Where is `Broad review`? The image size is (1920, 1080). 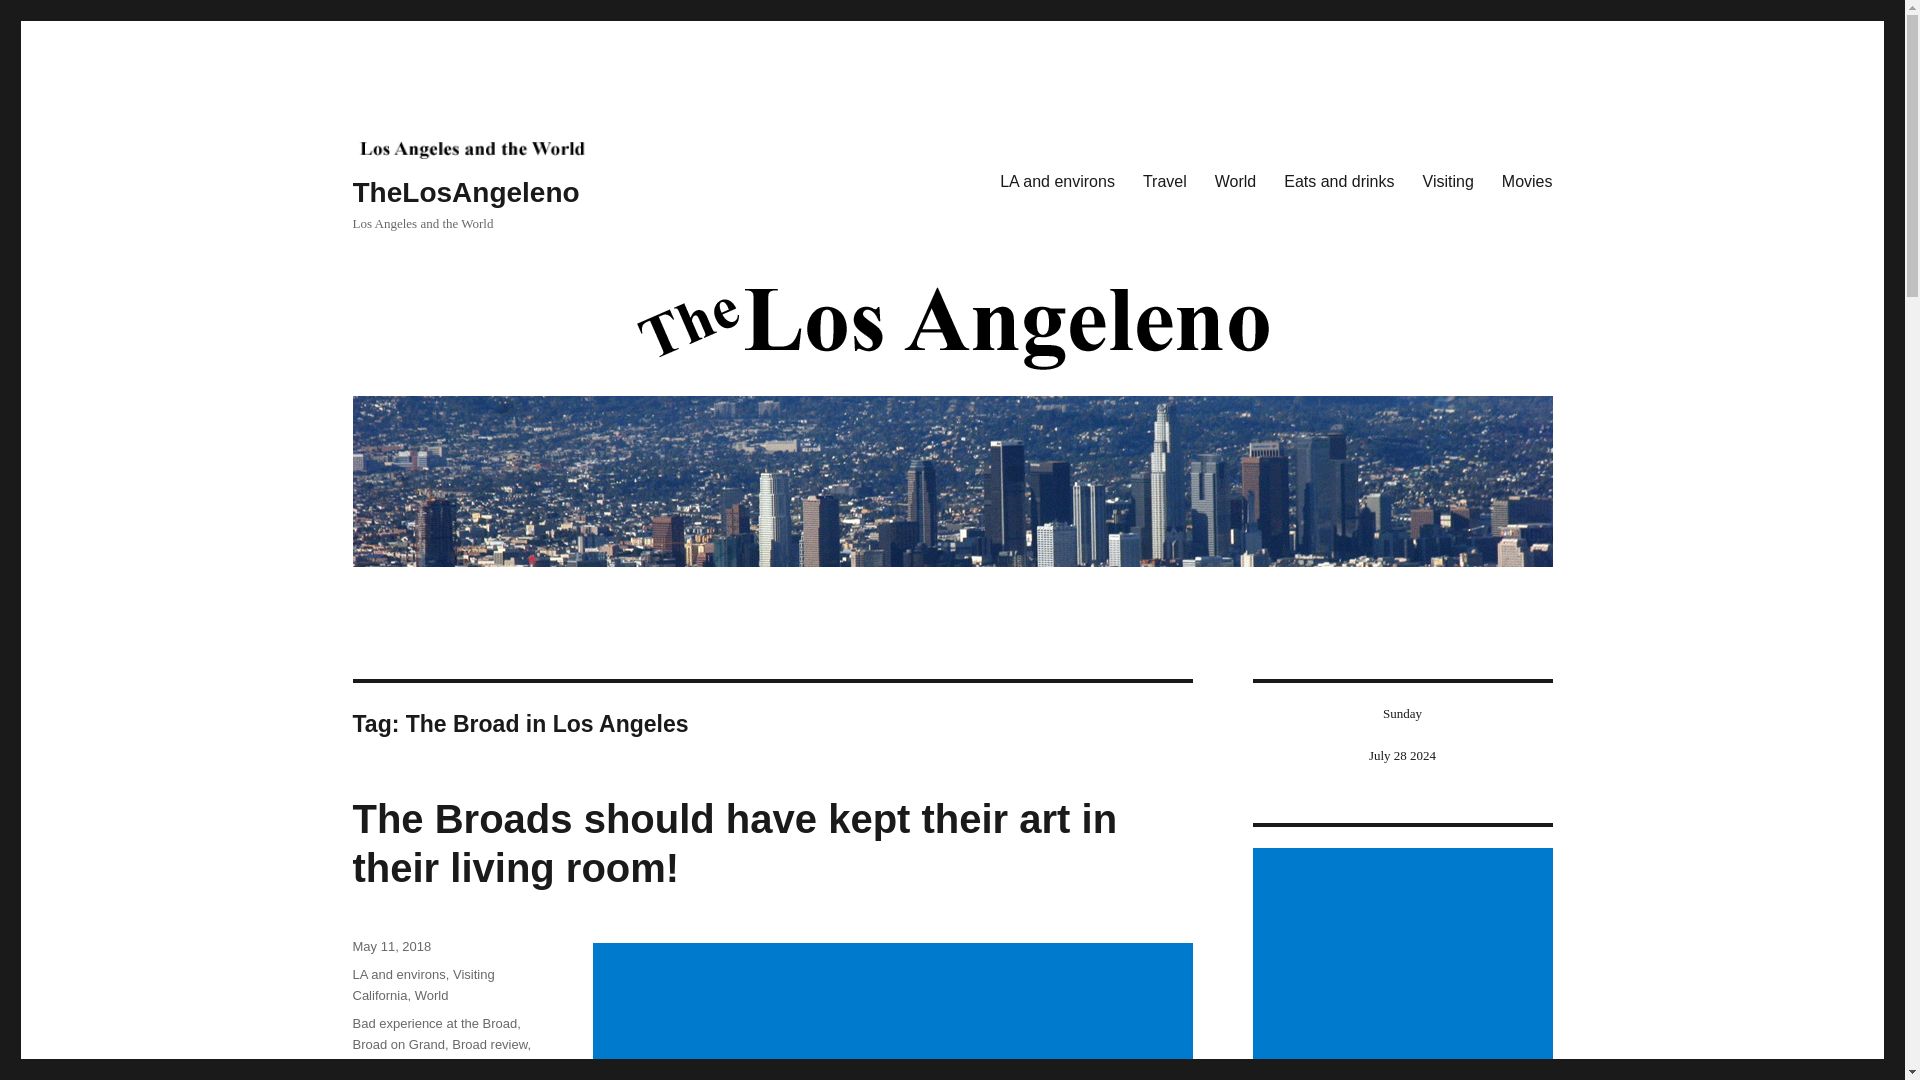 Broad review is located at coordinates (488, 1044).